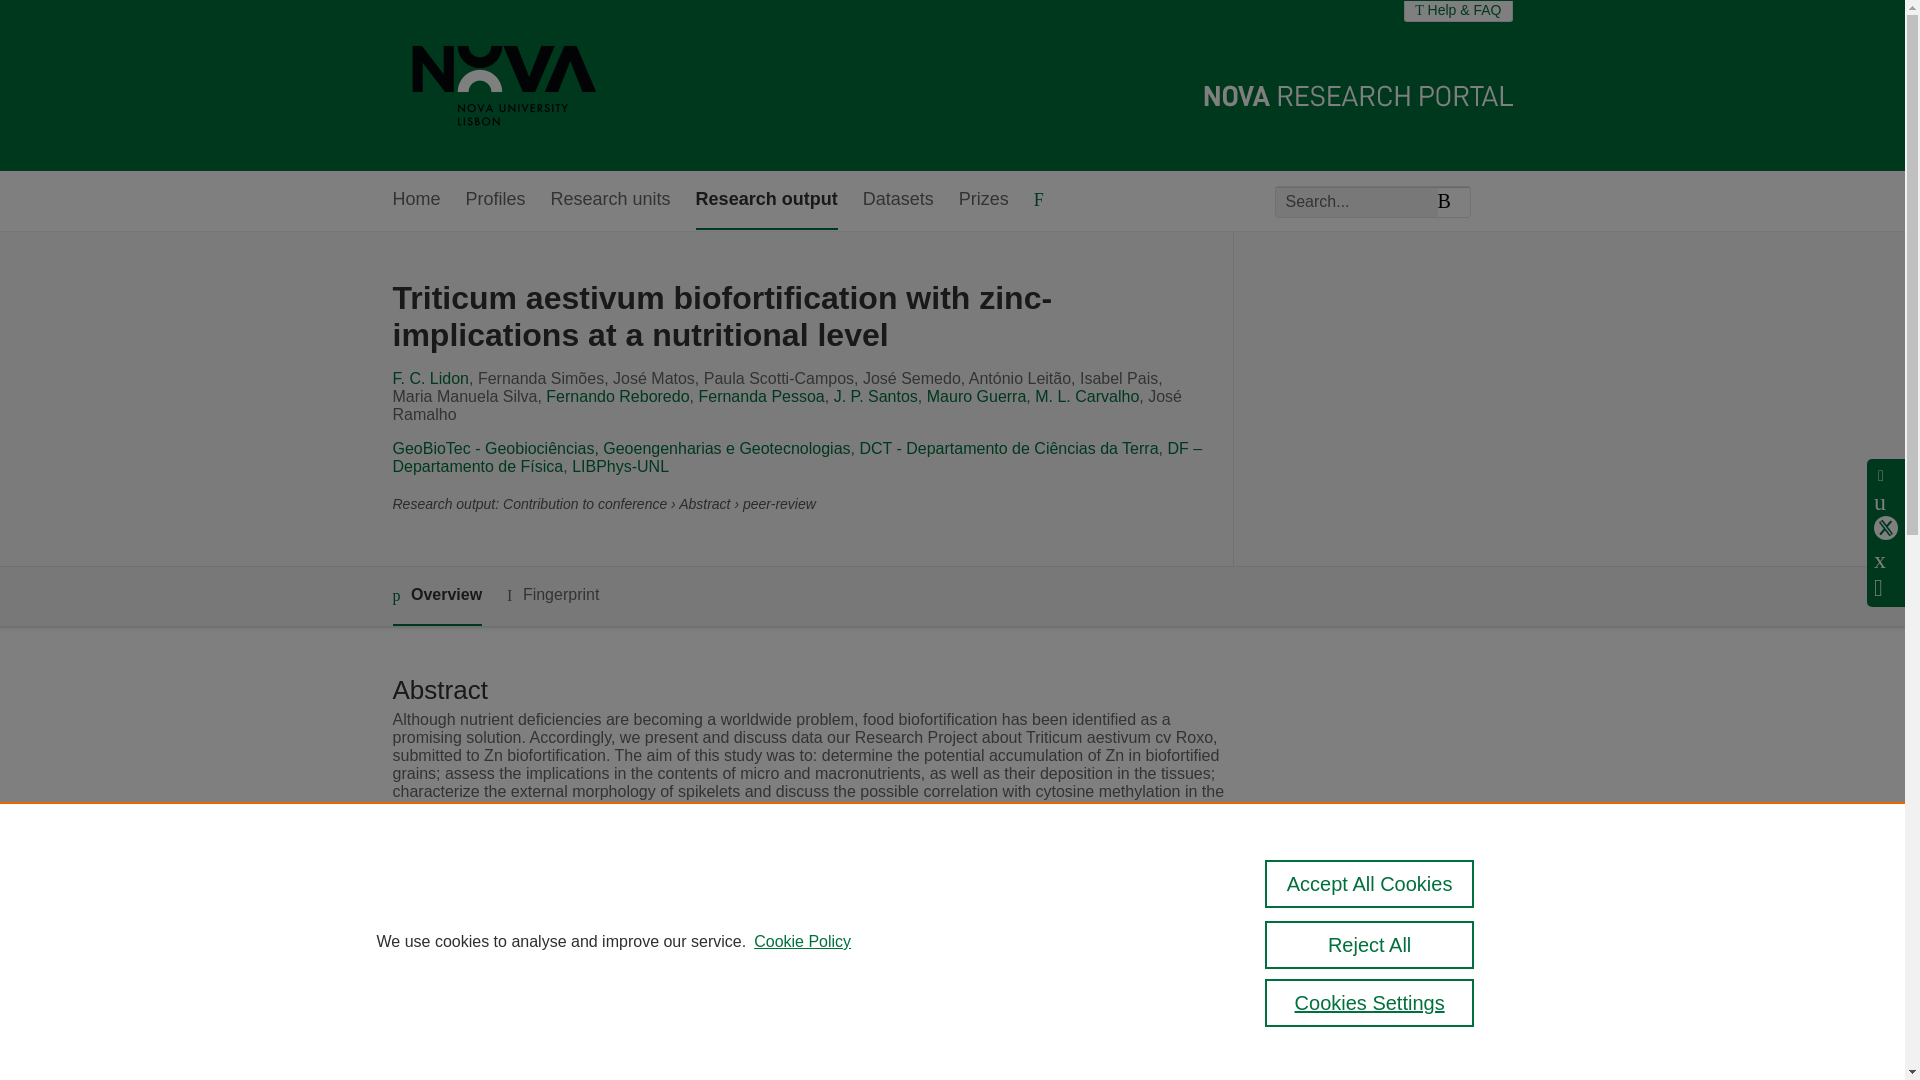 Image resolution: width=1920 pixels, height=1080 pixels. Describe the element at coordinates (977, 396) in the screenshot. I see `Mauro Guerra` at that location.